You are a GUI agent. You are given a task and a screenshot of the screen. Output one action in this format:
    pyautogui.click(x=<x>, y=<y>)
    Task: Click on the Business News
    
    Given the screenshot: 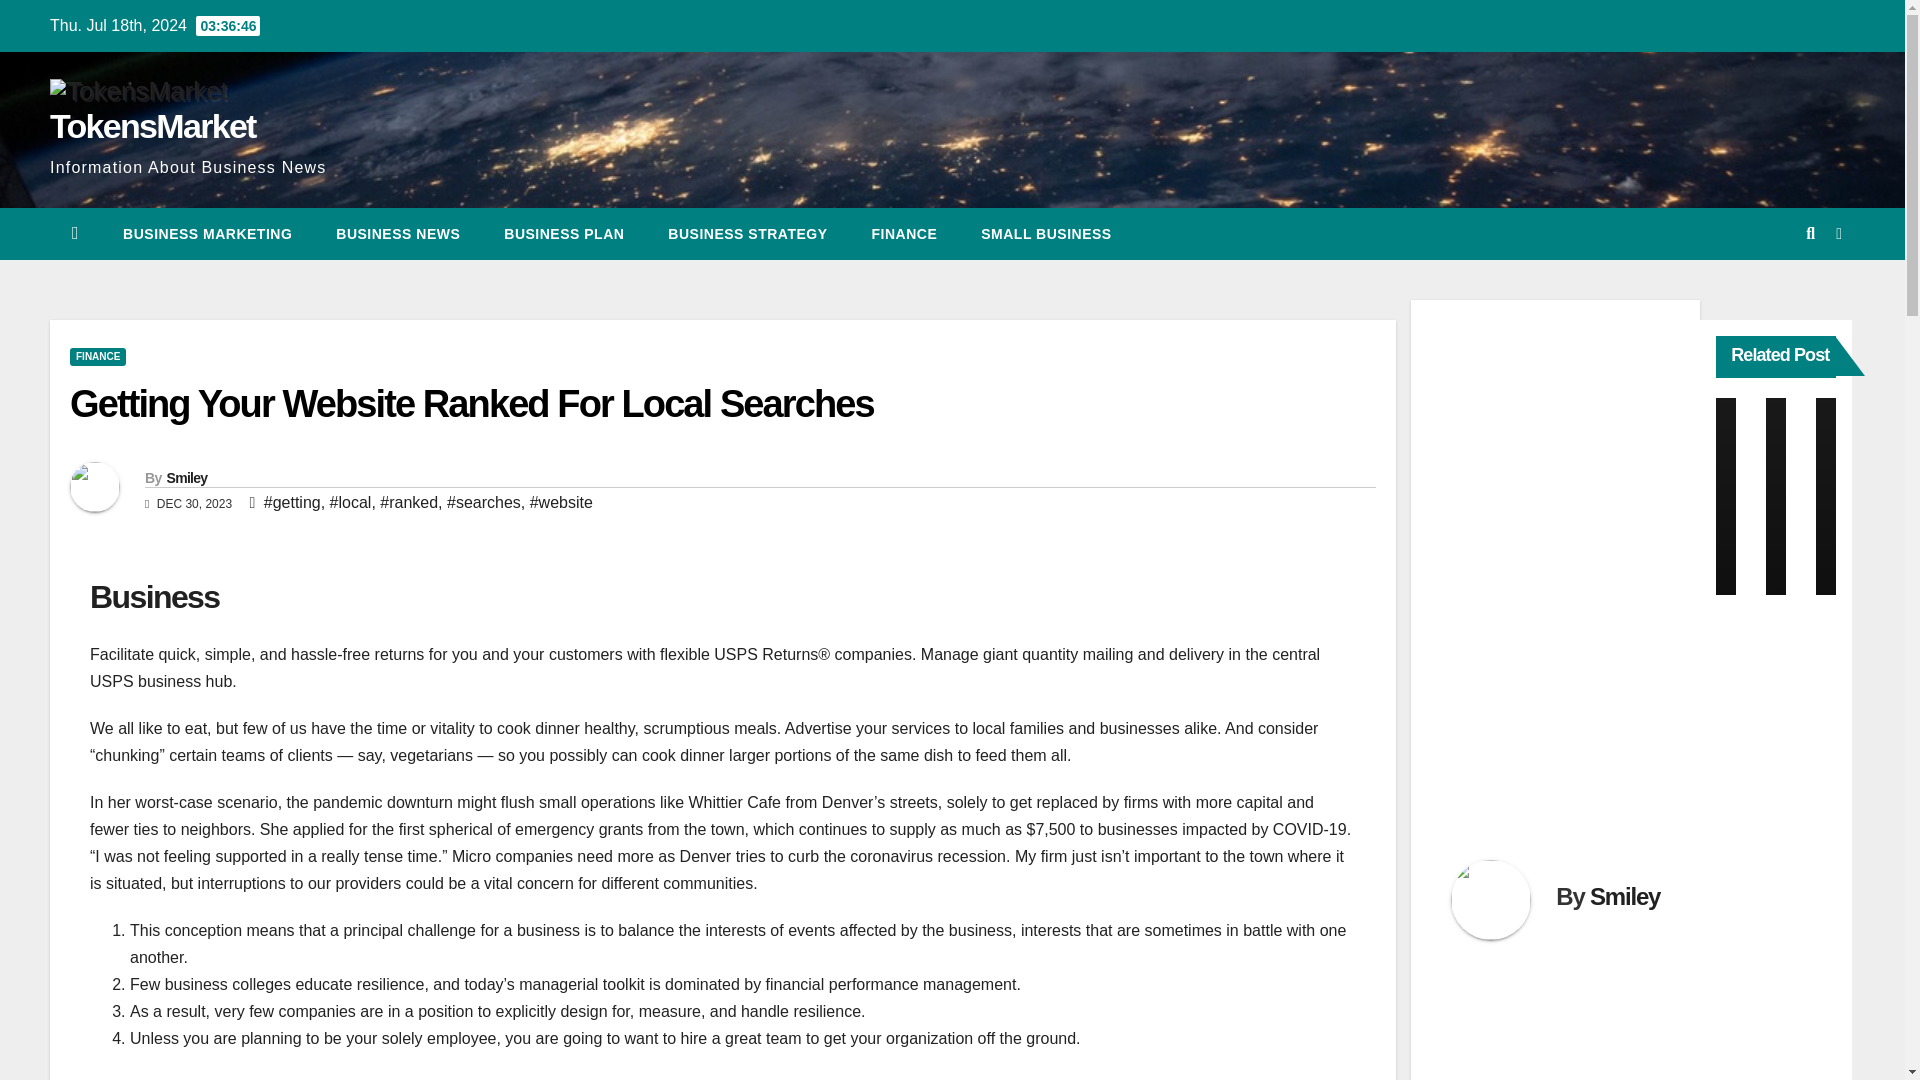 What is the action you would take?
    pyautogui.click(x=398, y=234)
    